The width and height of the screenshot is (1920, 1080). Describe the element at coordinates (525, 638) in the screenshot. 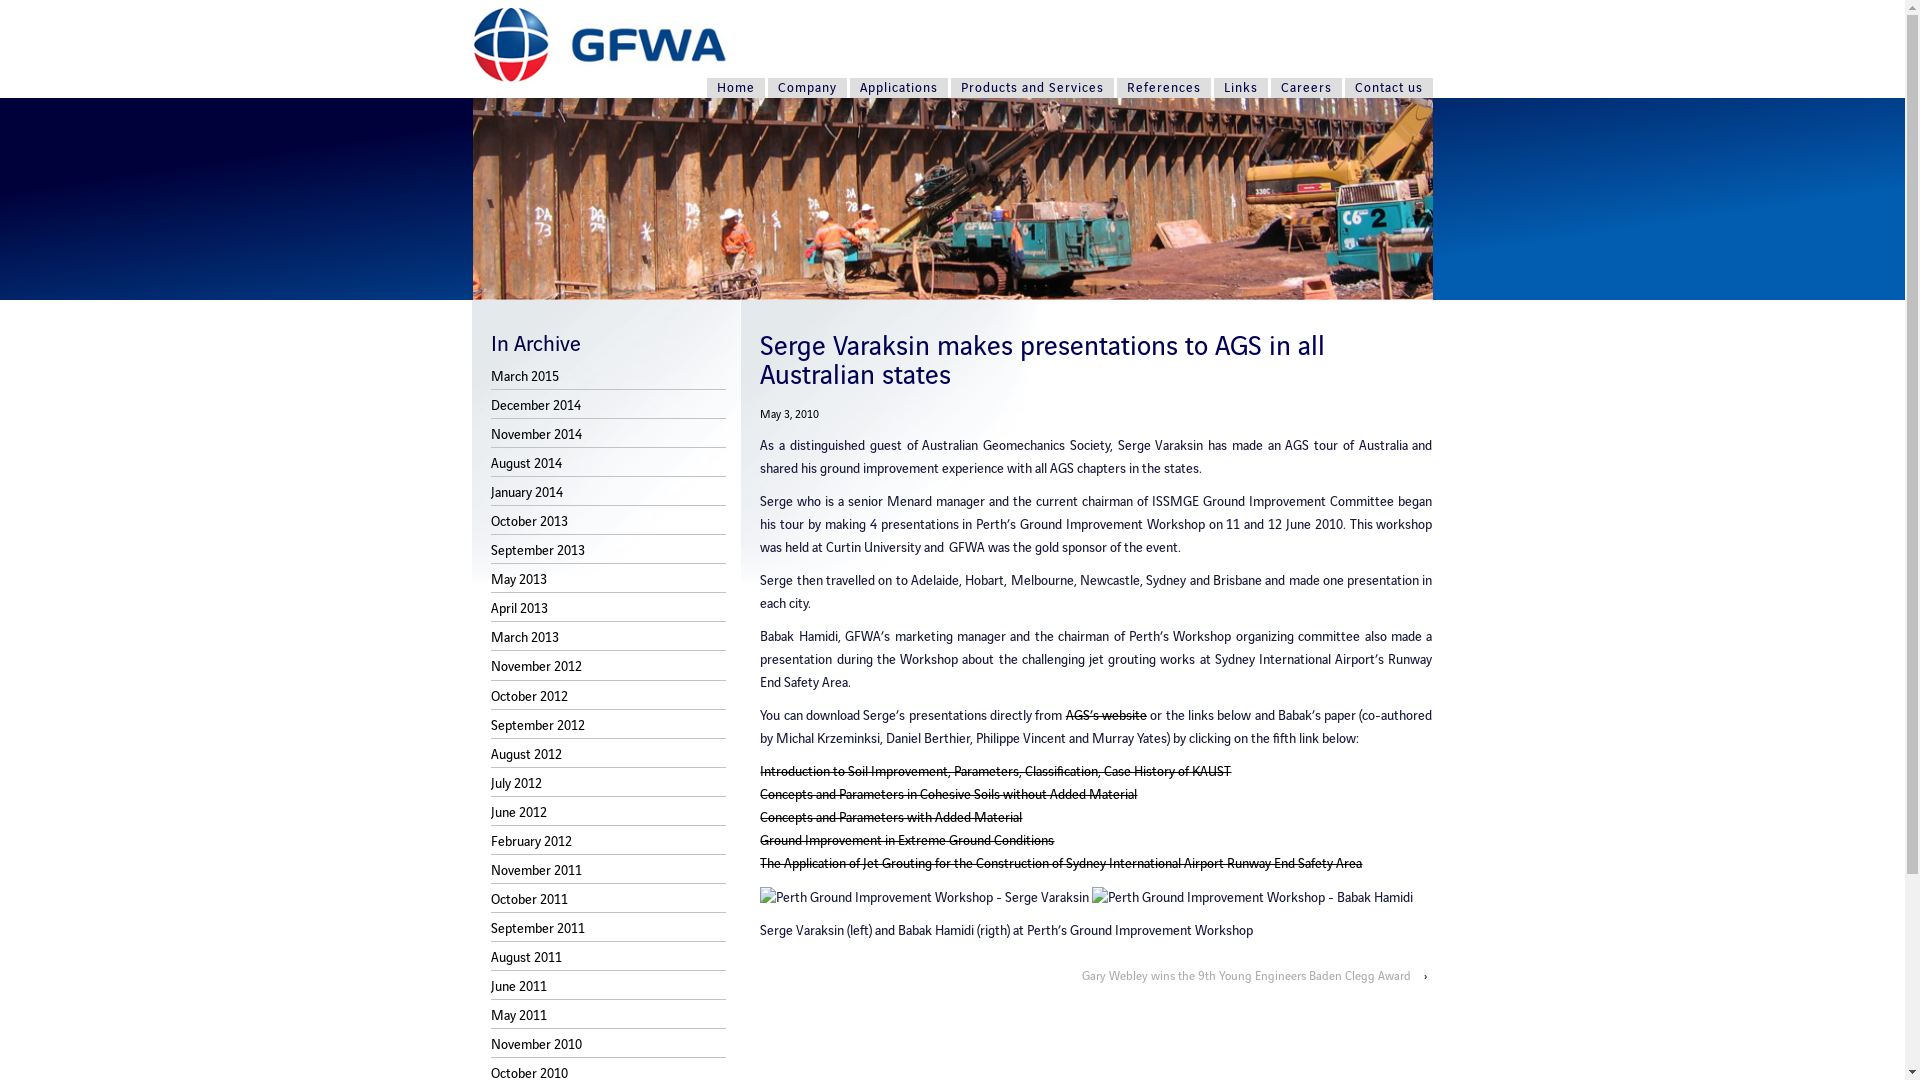

I see `March 2013` at that location.